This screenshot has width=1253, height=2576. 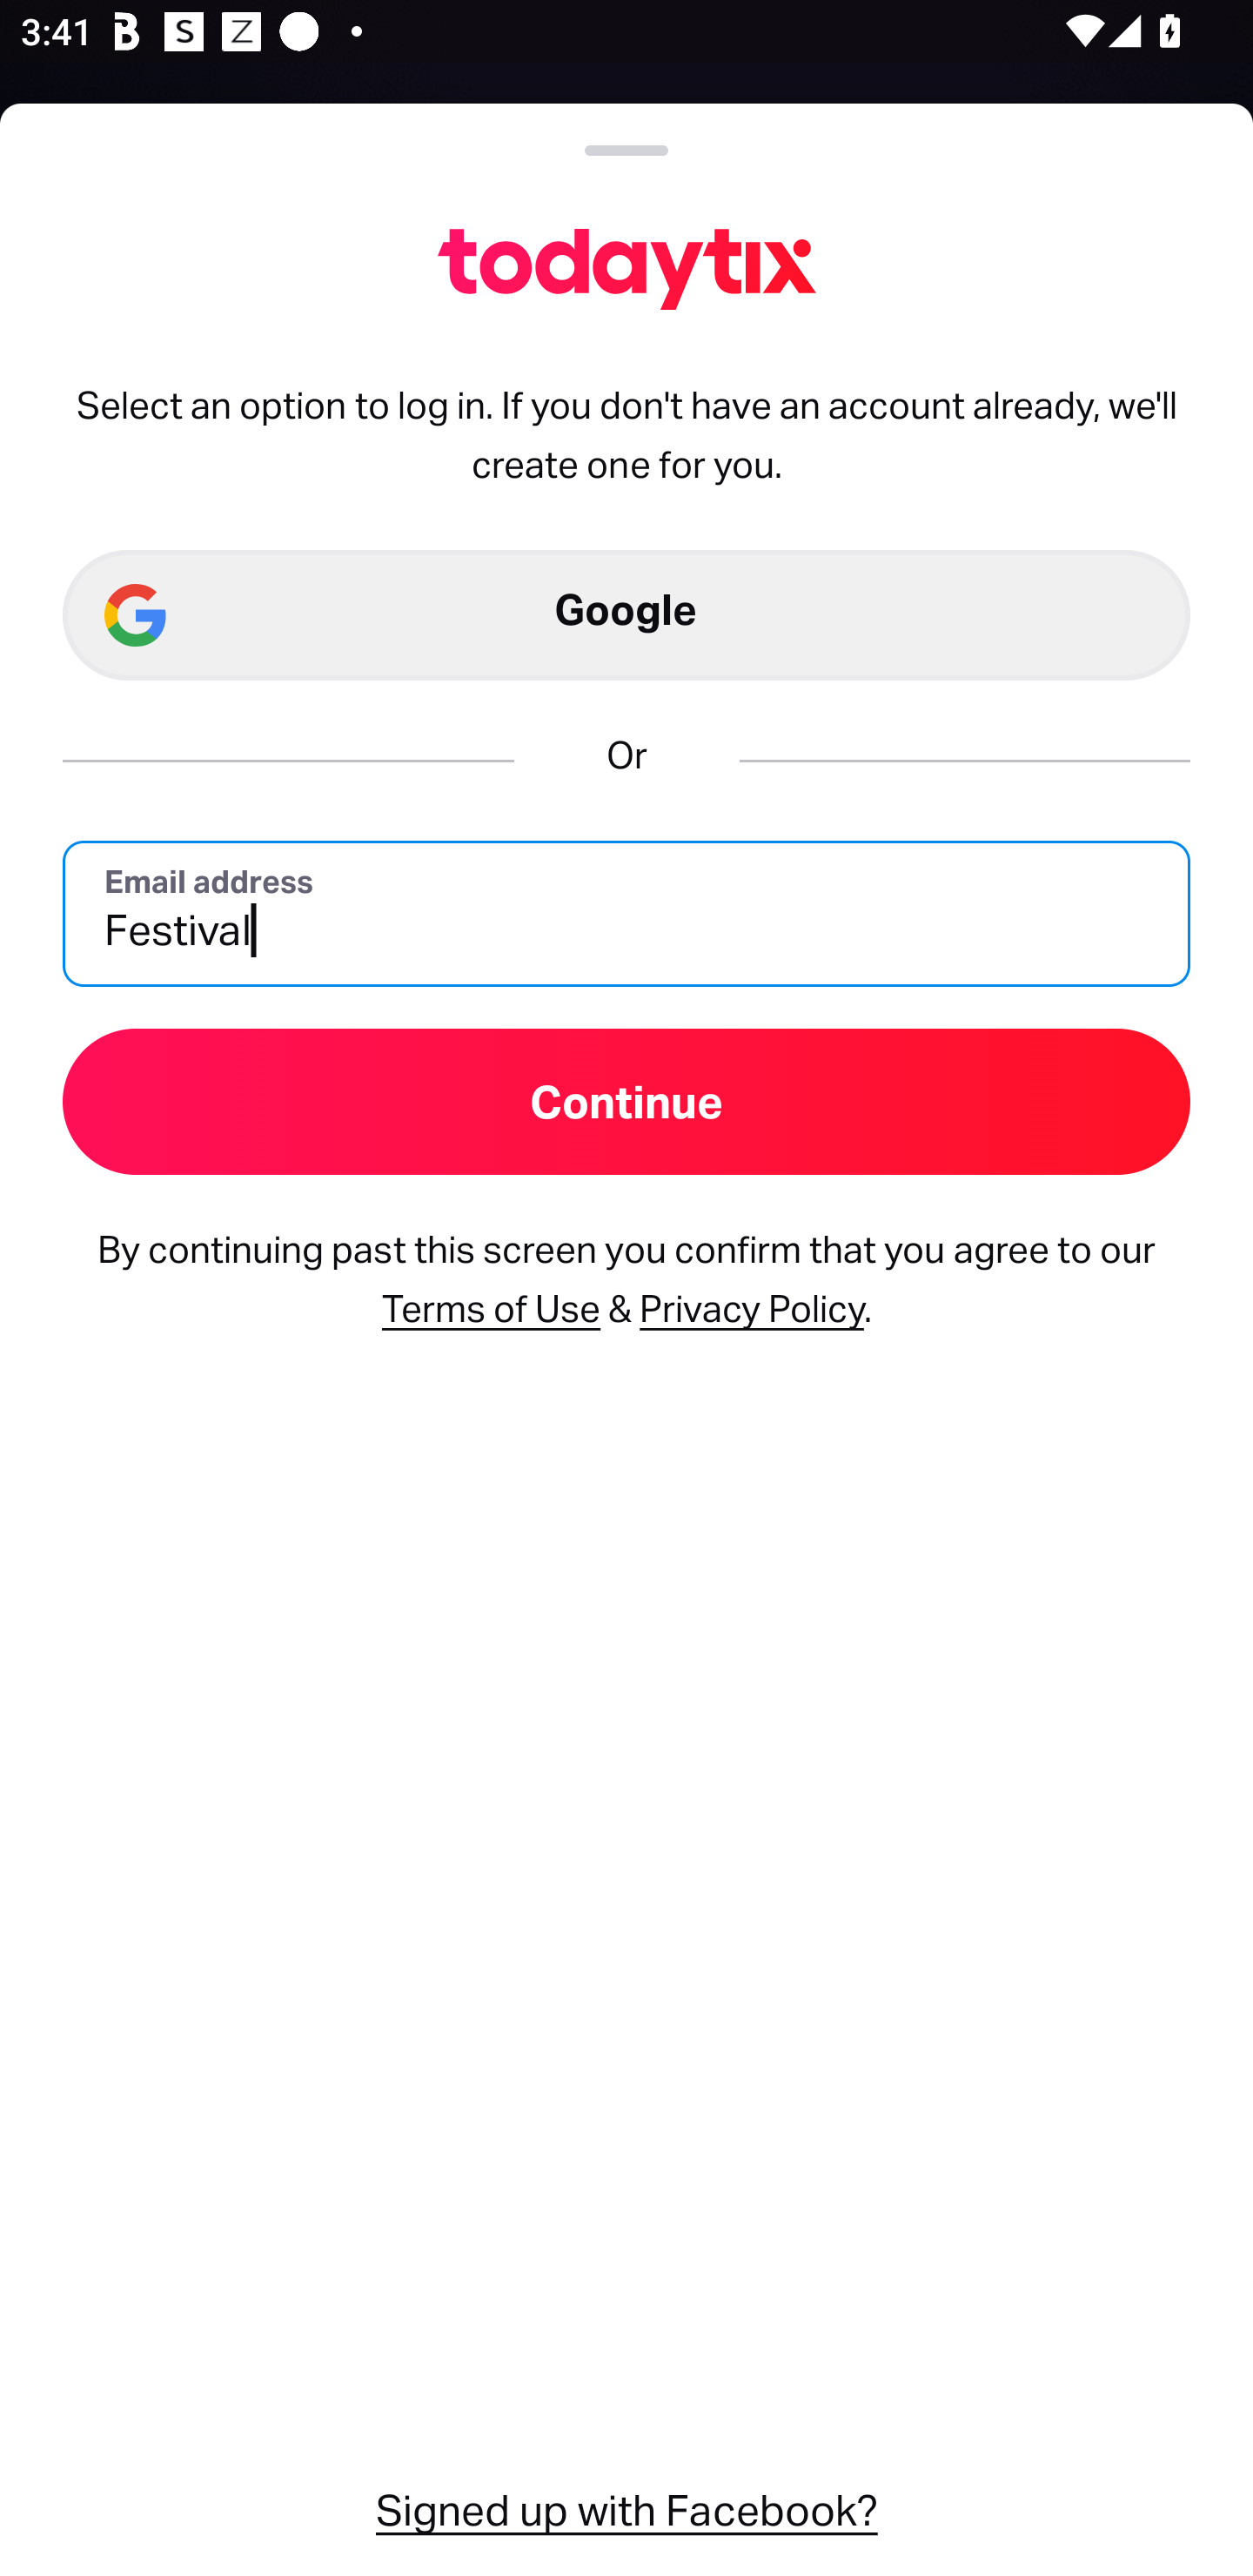 I want to click on Festival Email address, so click(x=626, y=912).